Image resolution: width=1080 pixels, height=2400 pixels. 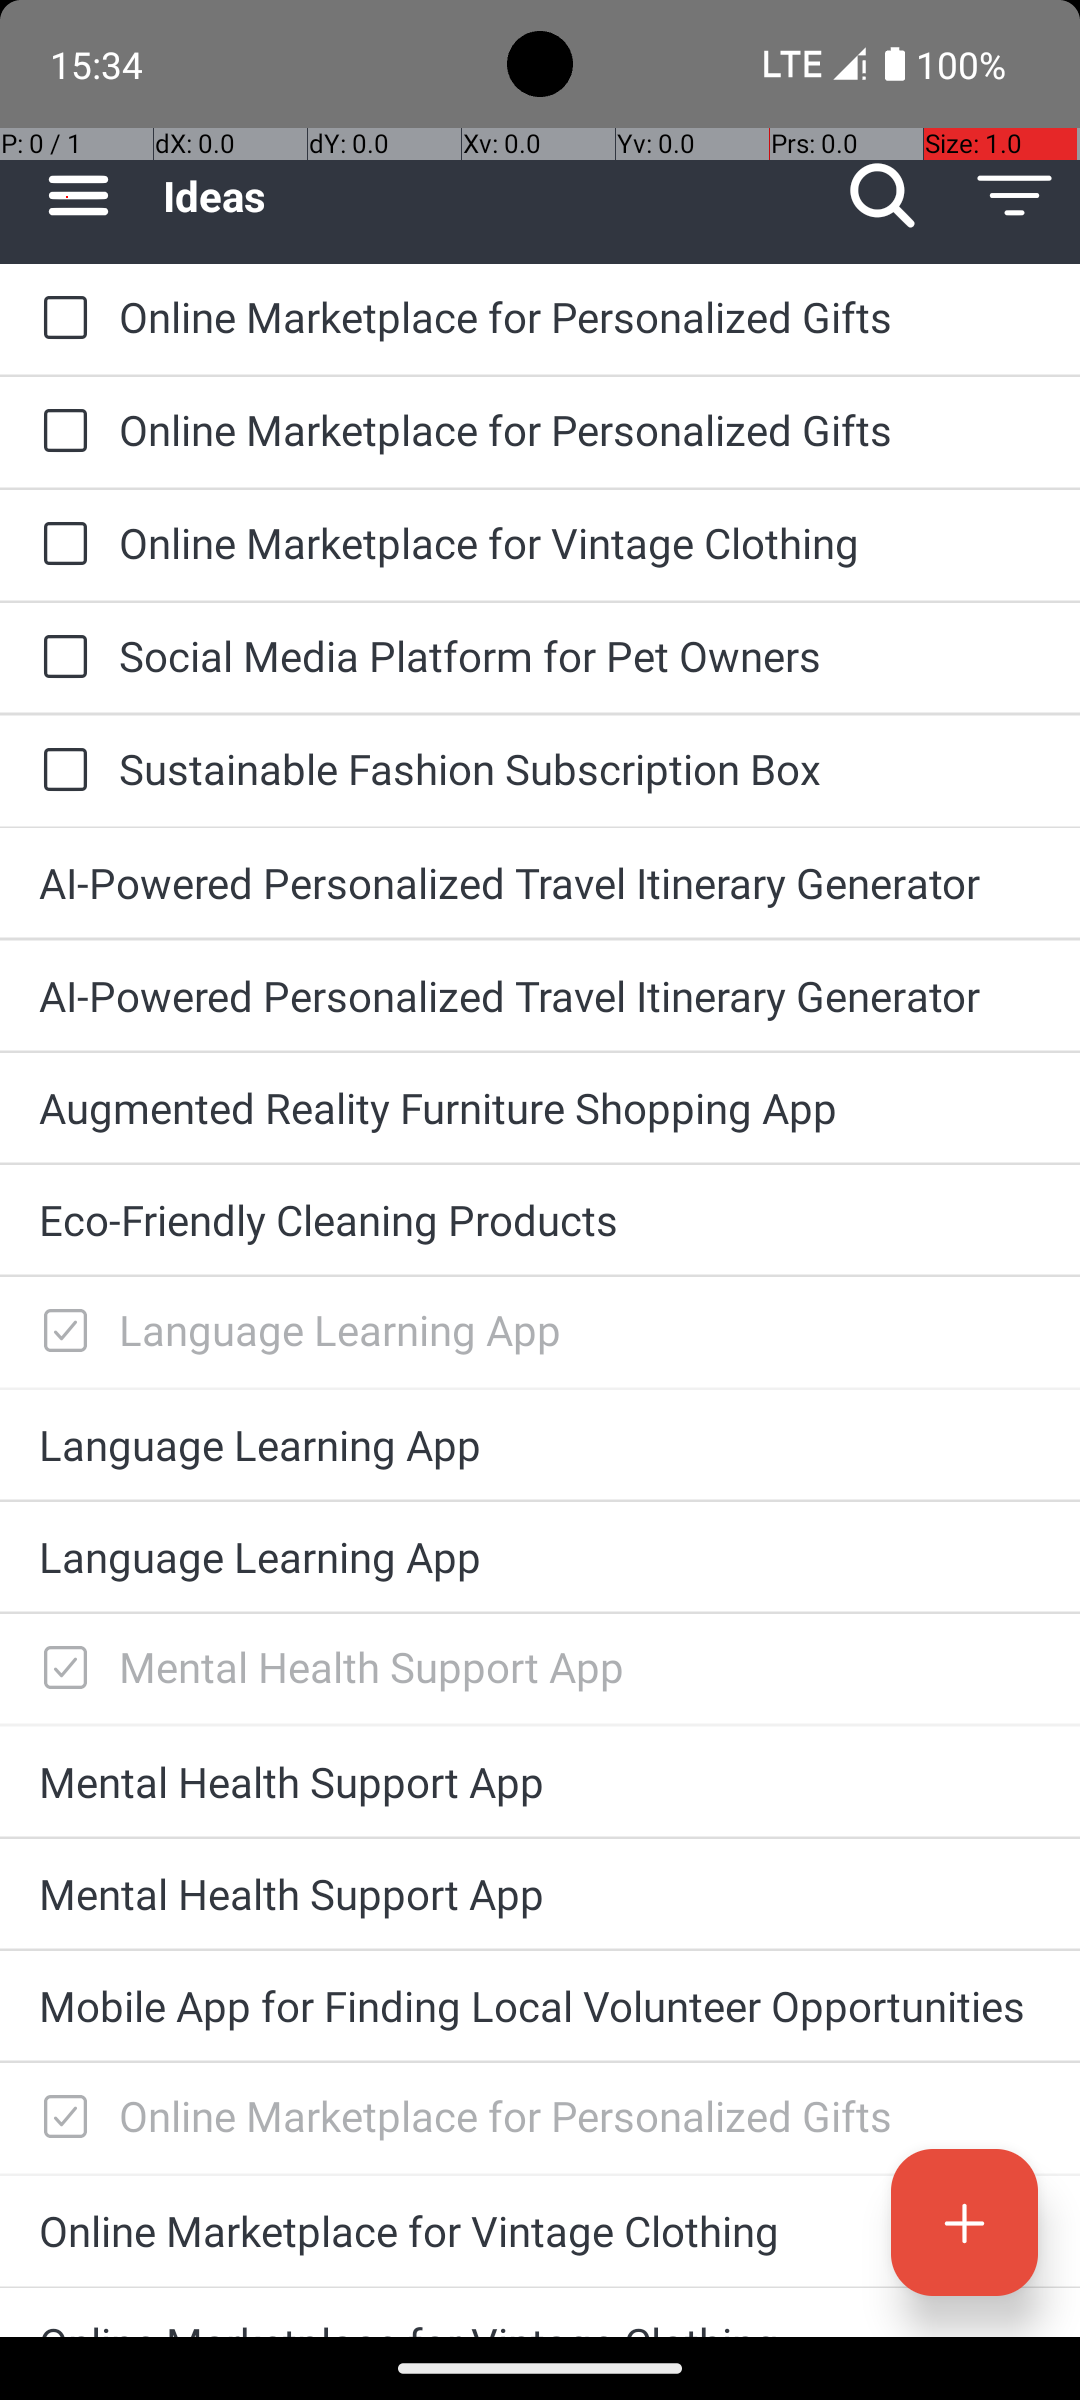 What do you see at coordinates (60, 658) in the screenshot?
I see `to-do: Social Media Platform for Pet Owners` at bounding box center [60, 658].